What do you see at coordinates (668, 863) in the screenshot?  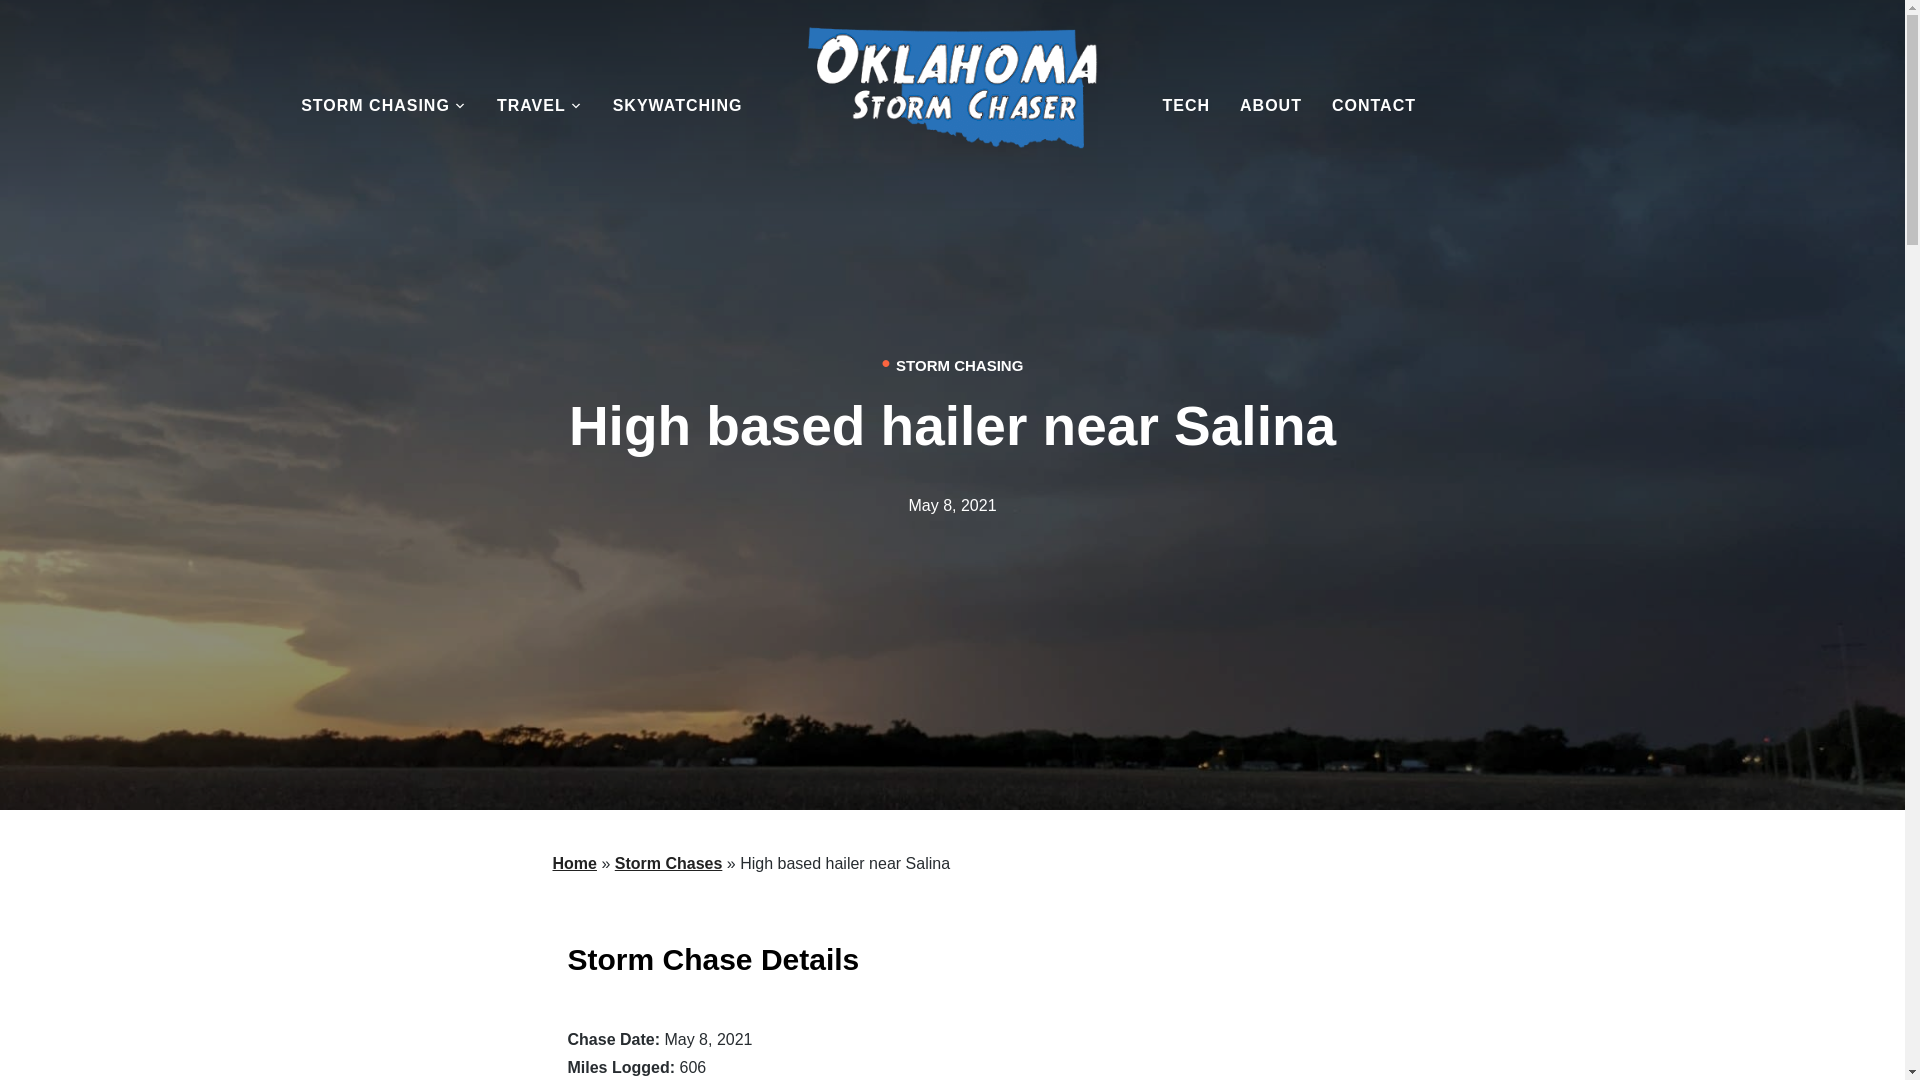 I see `Storm Chases` at bounding box center [668, 863].